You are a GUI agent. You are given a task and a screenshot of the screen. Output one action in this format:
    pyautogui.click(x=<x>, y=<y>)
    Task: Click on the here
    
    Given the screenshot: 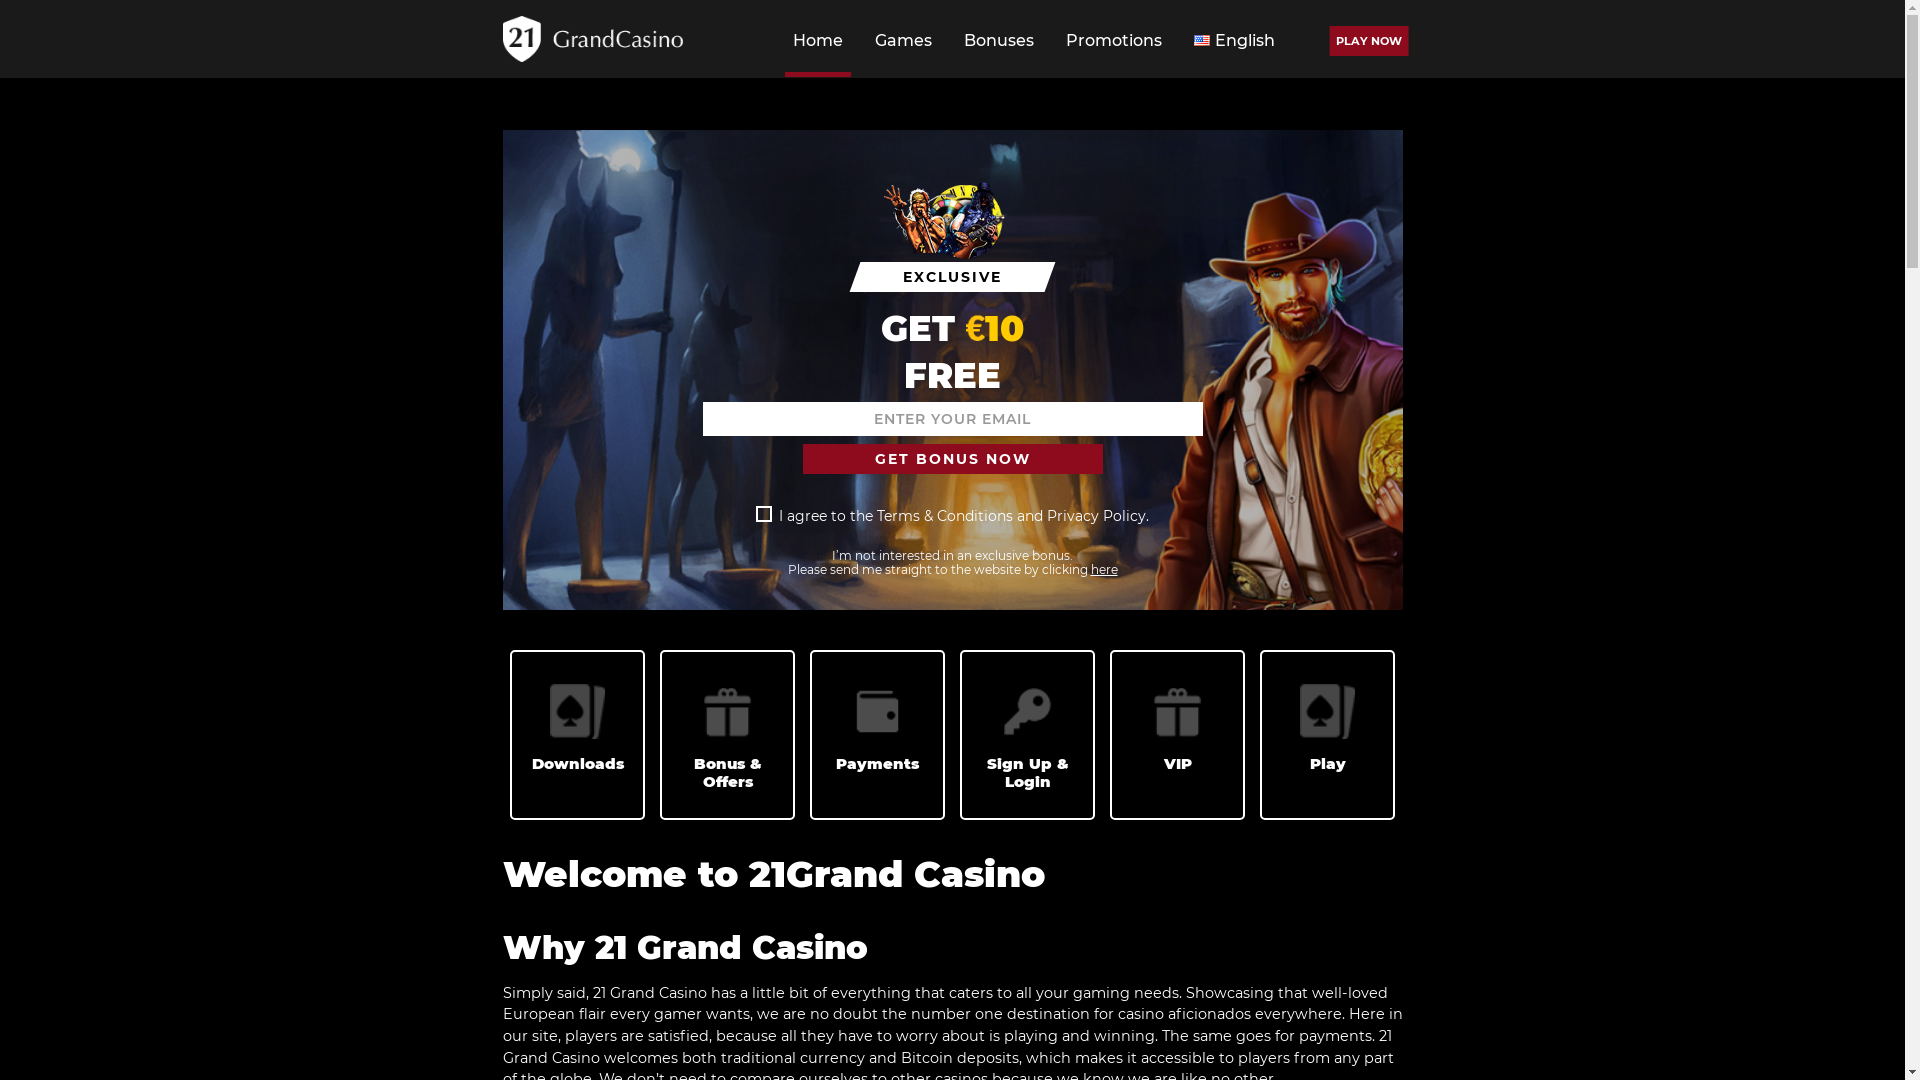 What is the action you would take?
    pyautogui.click(x=1104, y=570)
    